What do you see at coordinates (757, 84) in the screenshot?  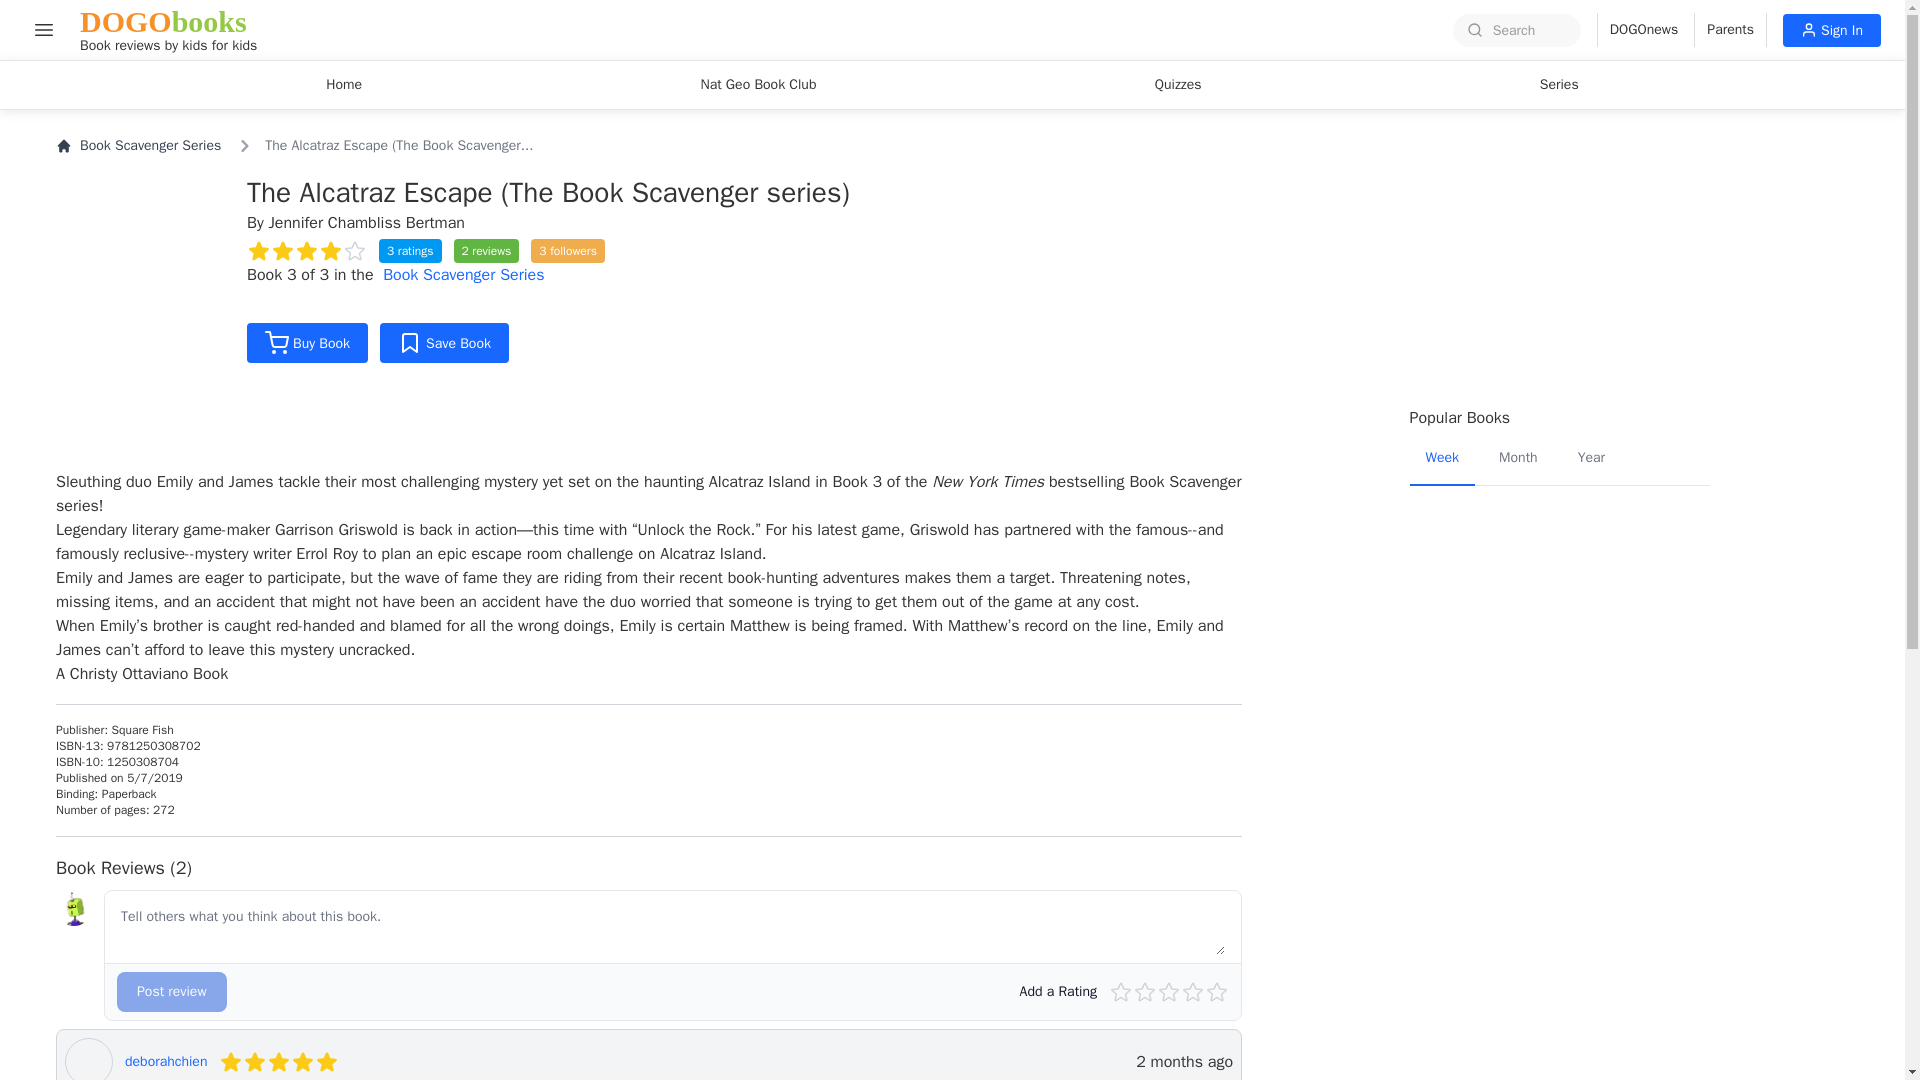 I see `Save Book` at bounding box center [757, 84].